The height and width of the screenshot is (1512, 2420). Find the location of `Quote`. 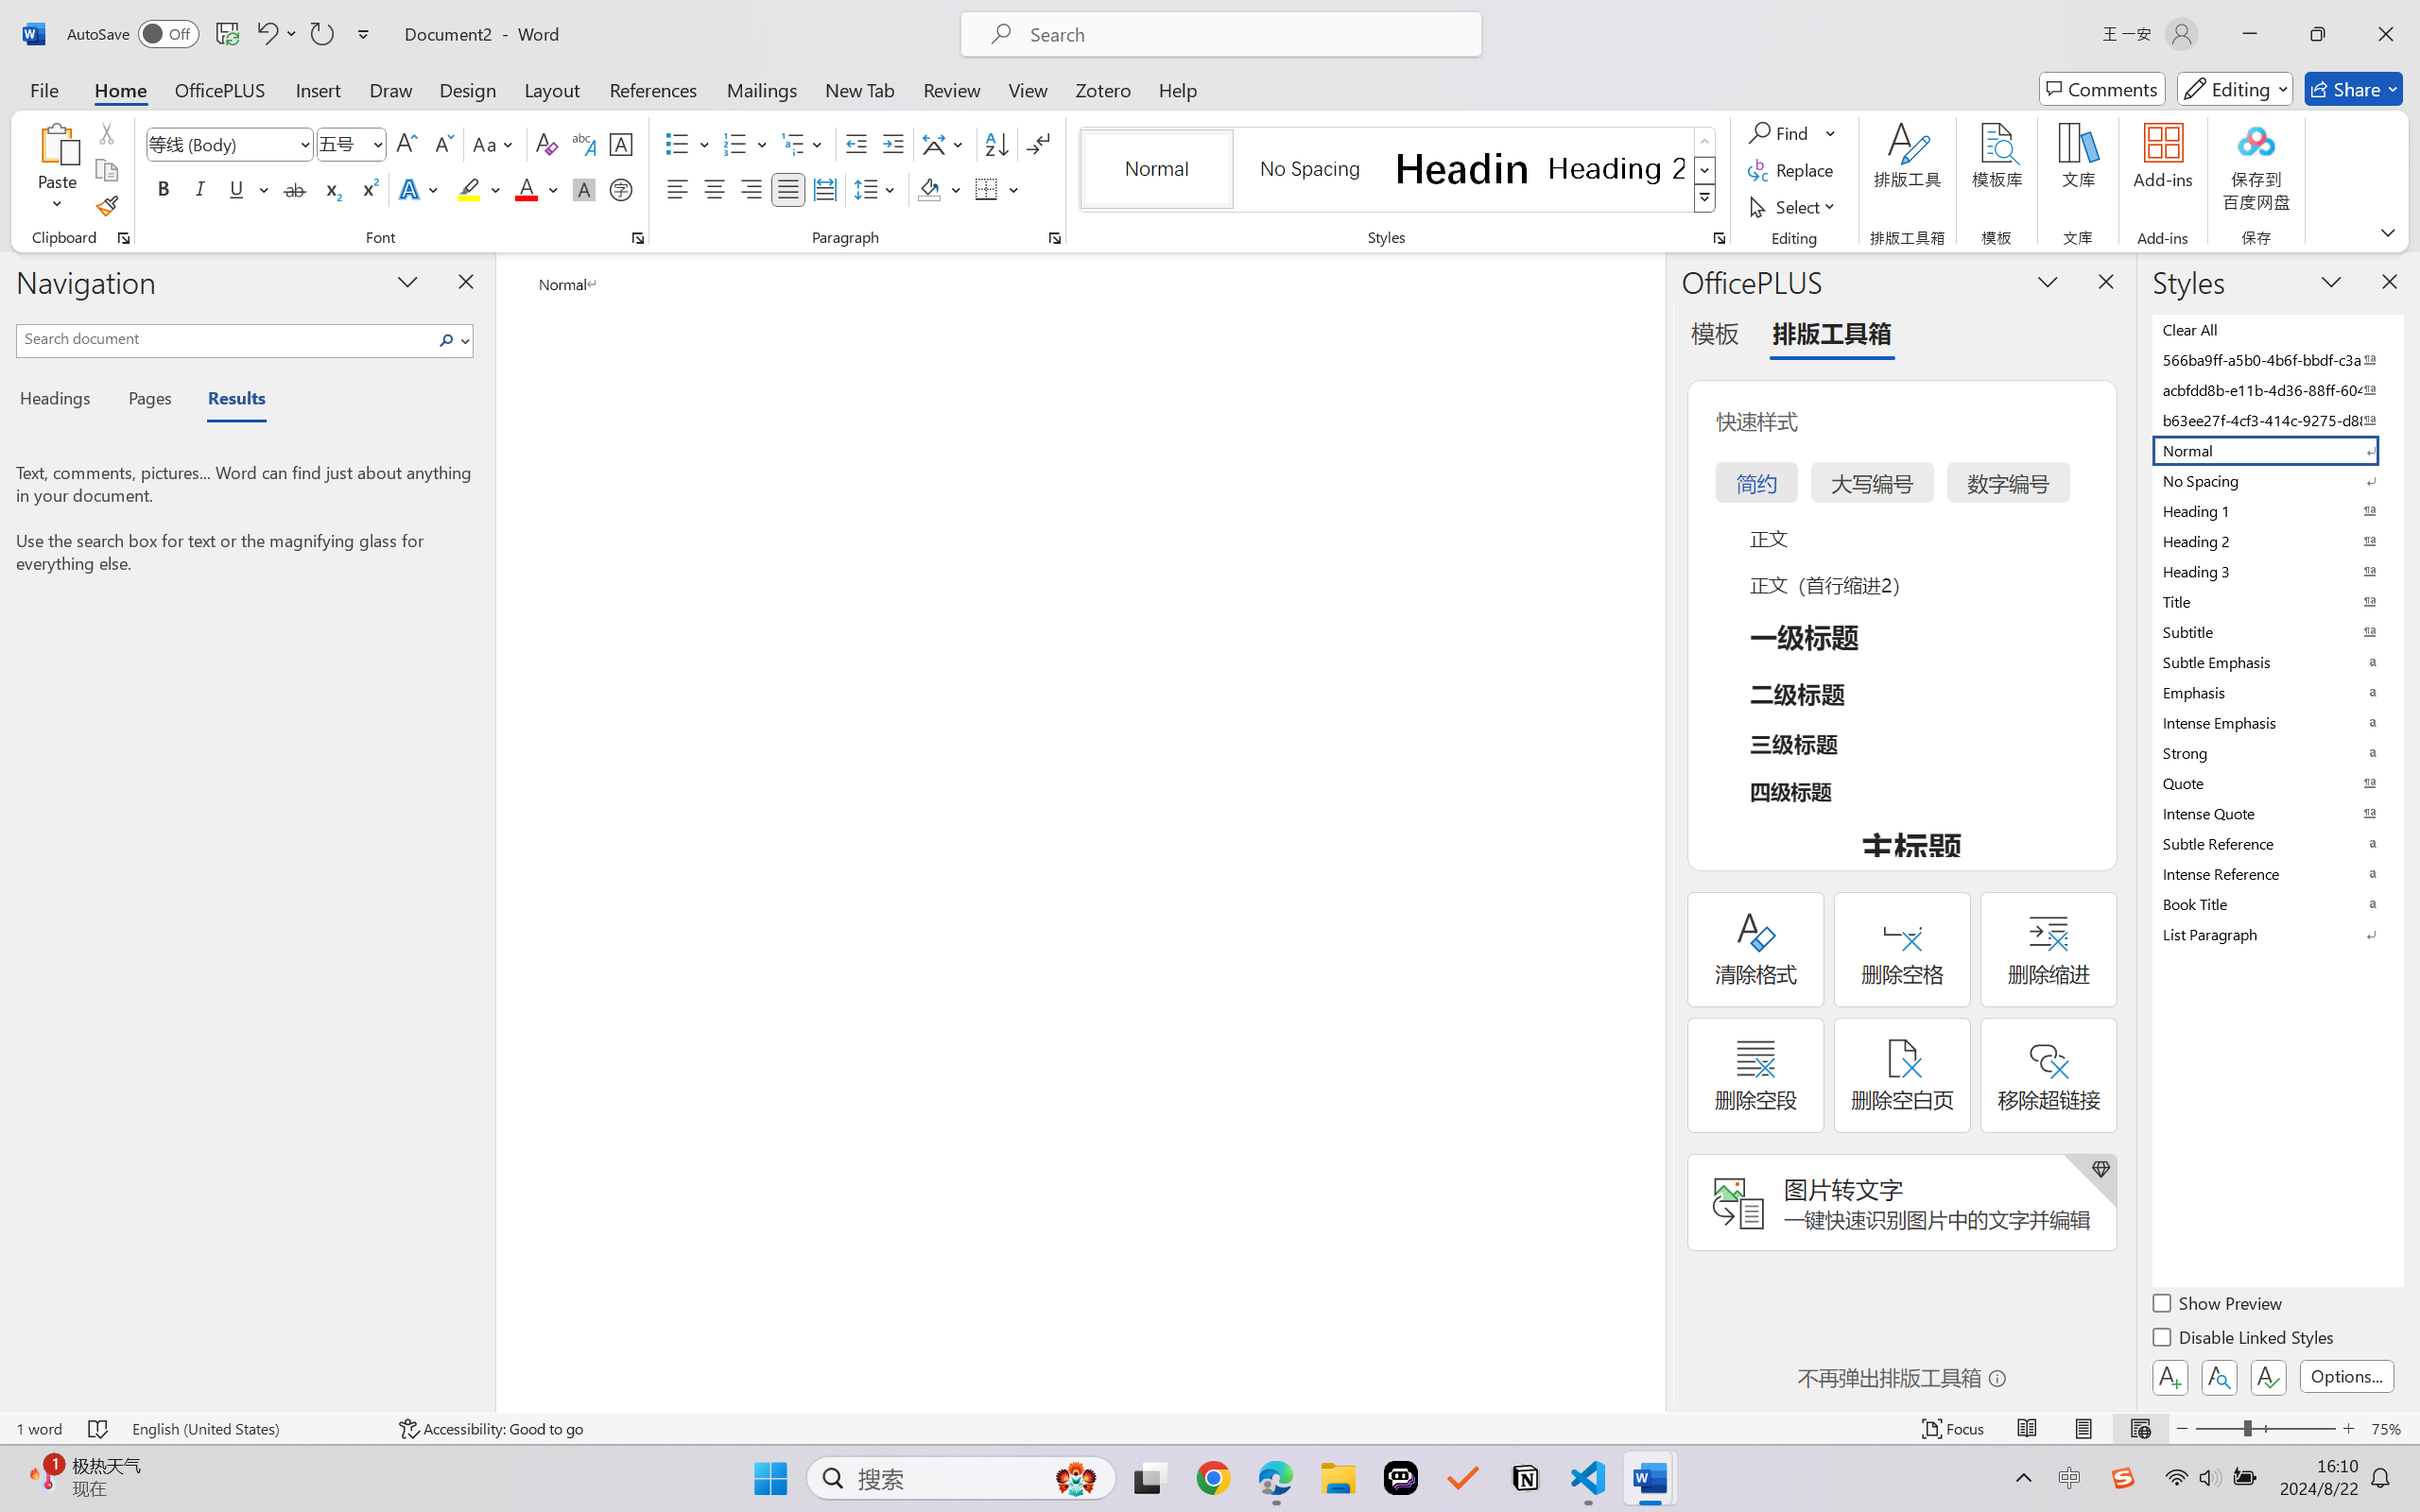

Quote is located at coordinates (2276, 782).